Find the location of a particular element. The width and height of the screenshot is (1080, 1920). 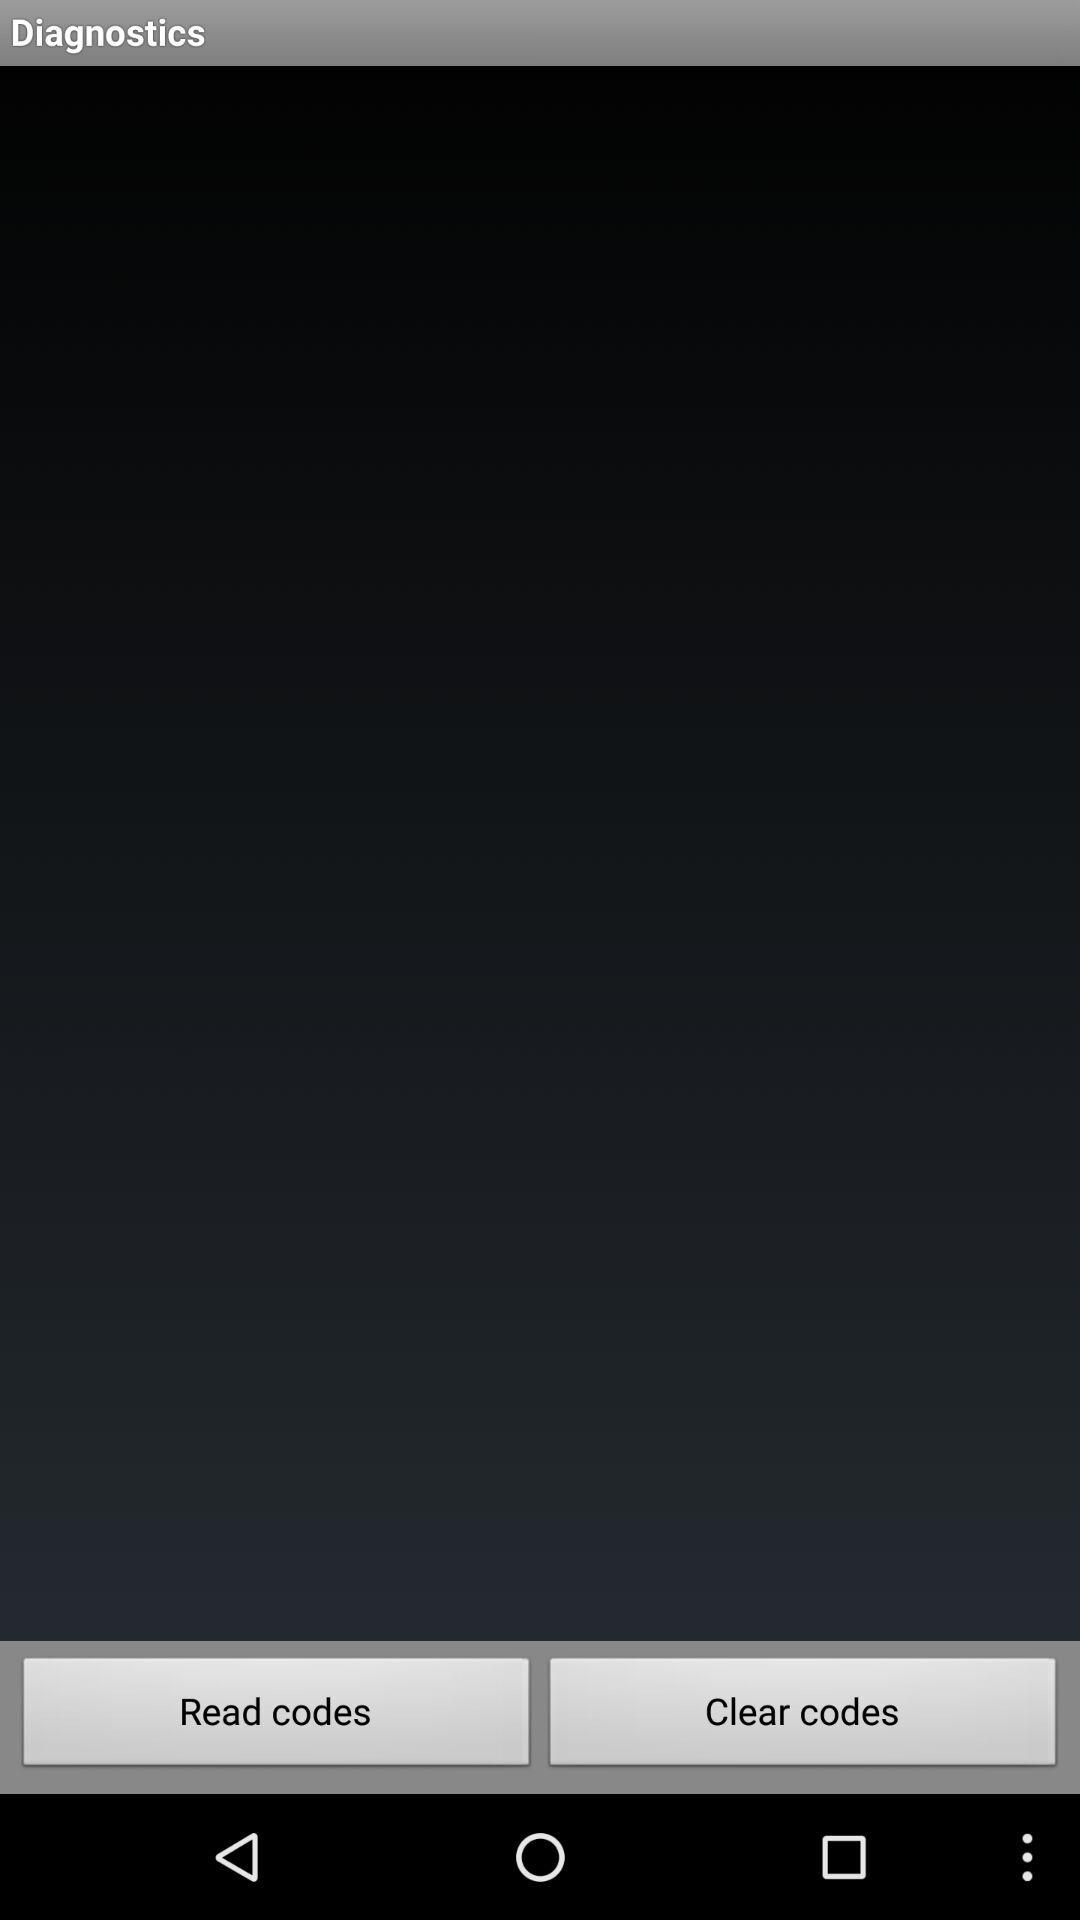

jump until the clear codes is located at coordinates (803, 1717).